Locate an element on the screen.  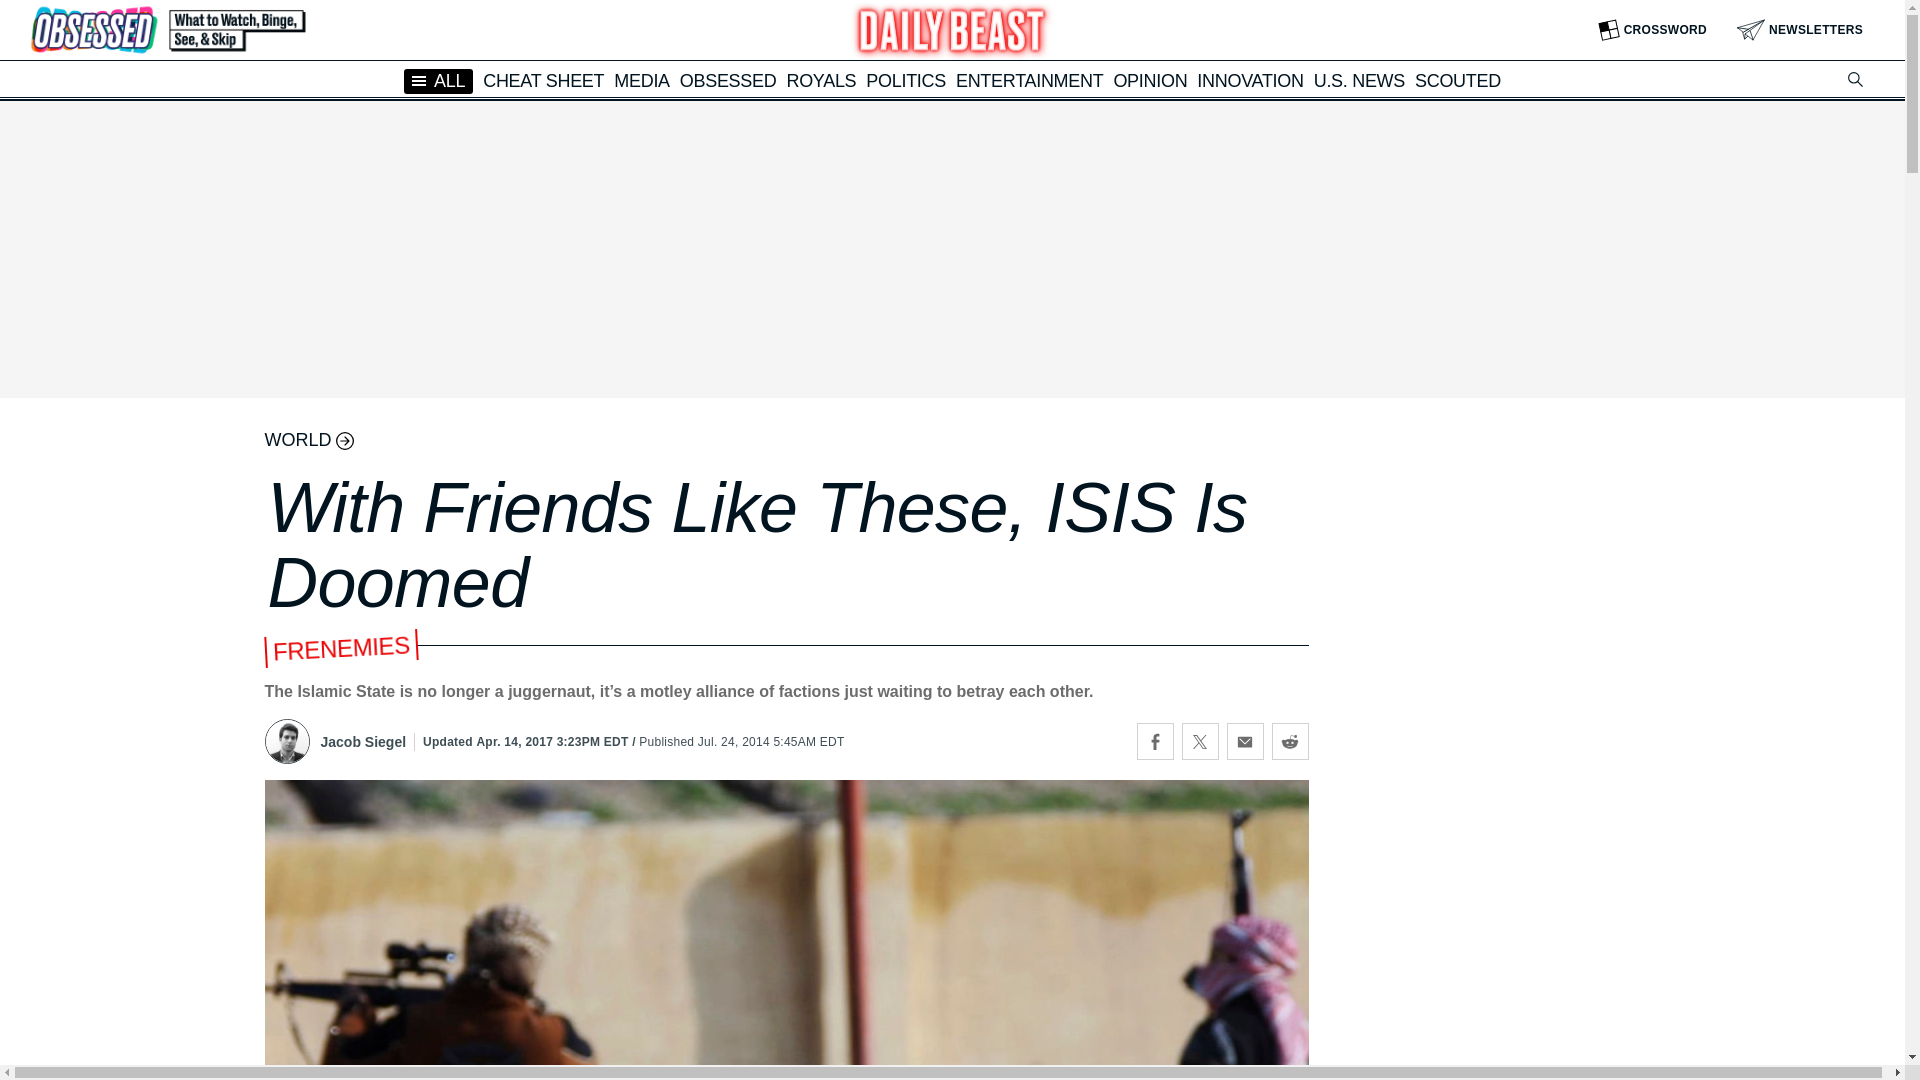
SCOUTED is located at coordinates (1458, 80).